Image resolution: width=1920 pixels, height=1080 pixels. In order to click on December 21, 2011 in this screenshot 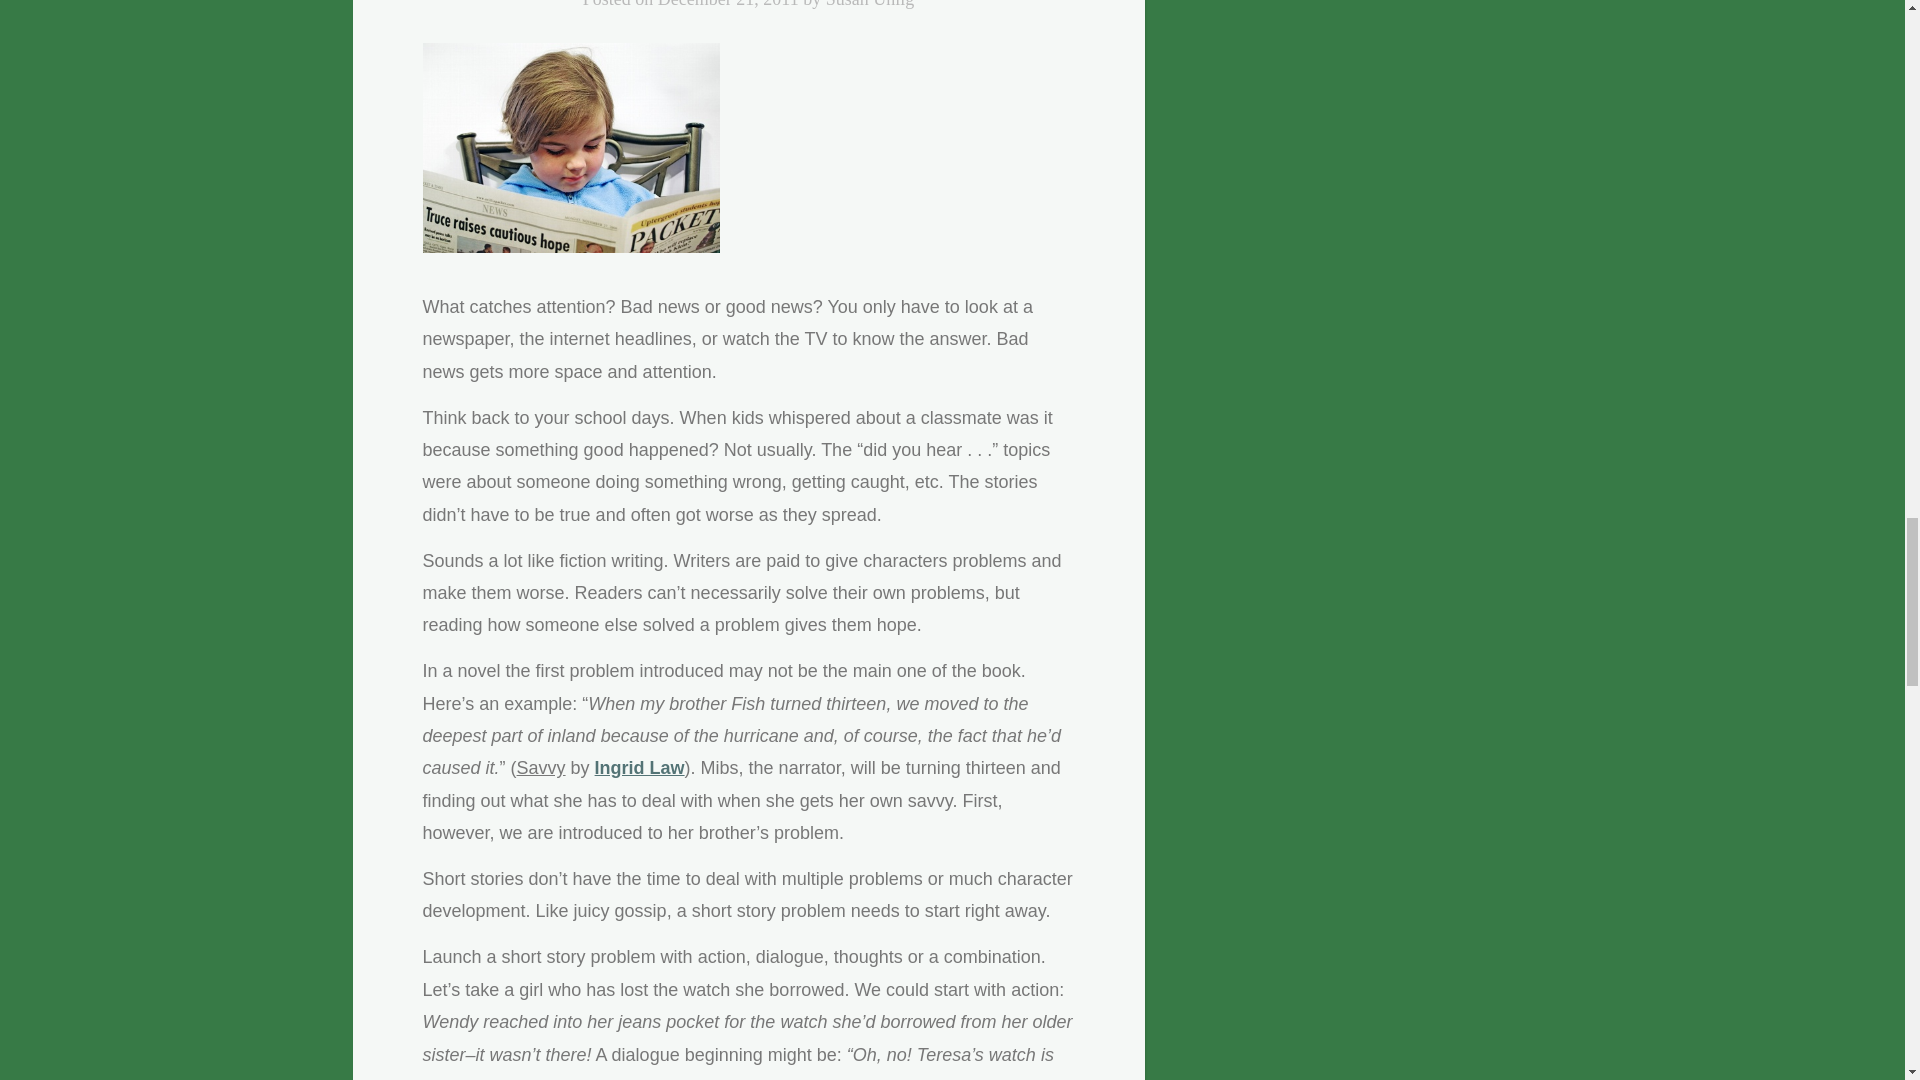, I will do `click(728, 4)`.